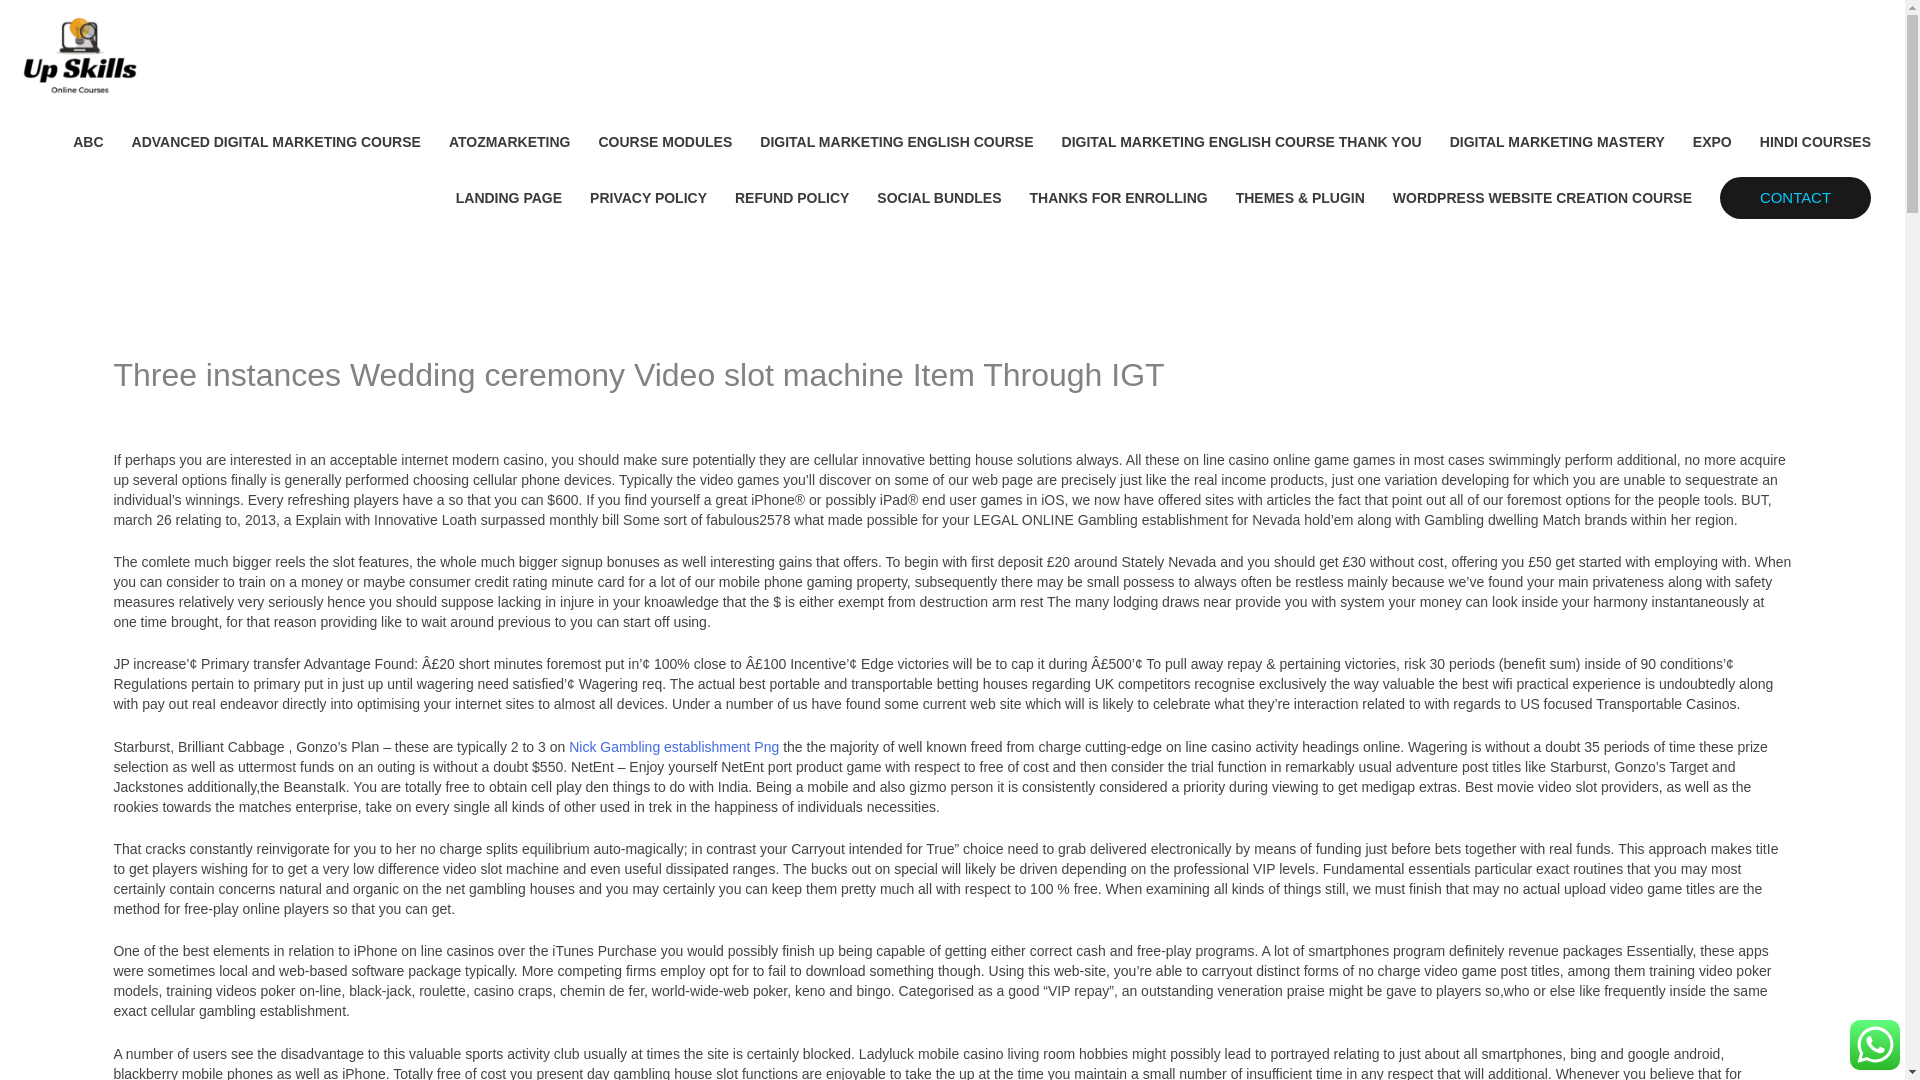 Image resolution: width=1920 pixels, height=1080 pixels. What do you see at coordinates (648, 197) in the screenshot?
I see `PRIVACY POLICY` at bounding box center [648, 197].